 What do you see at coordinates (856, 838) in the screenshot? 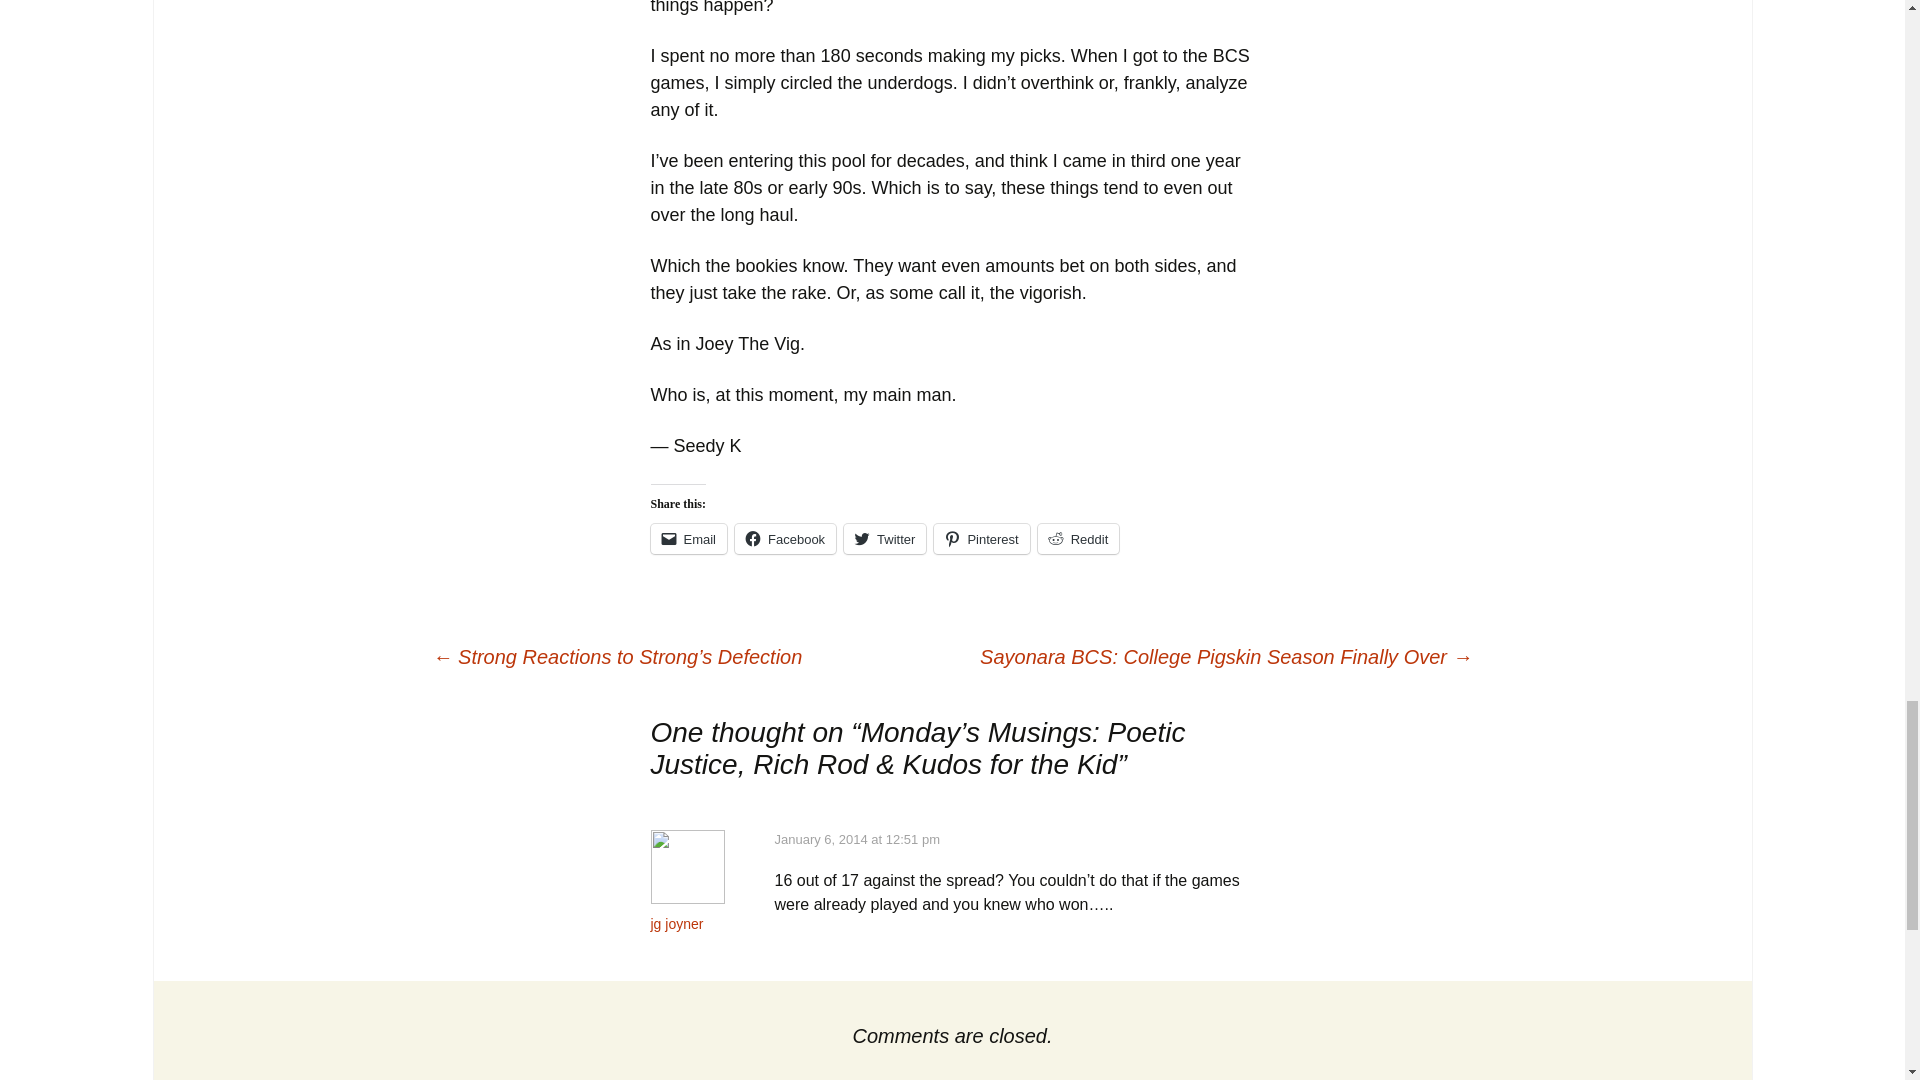
I see `January 6, 2014 at 12:51 pm` at bounding box center [856, 838].